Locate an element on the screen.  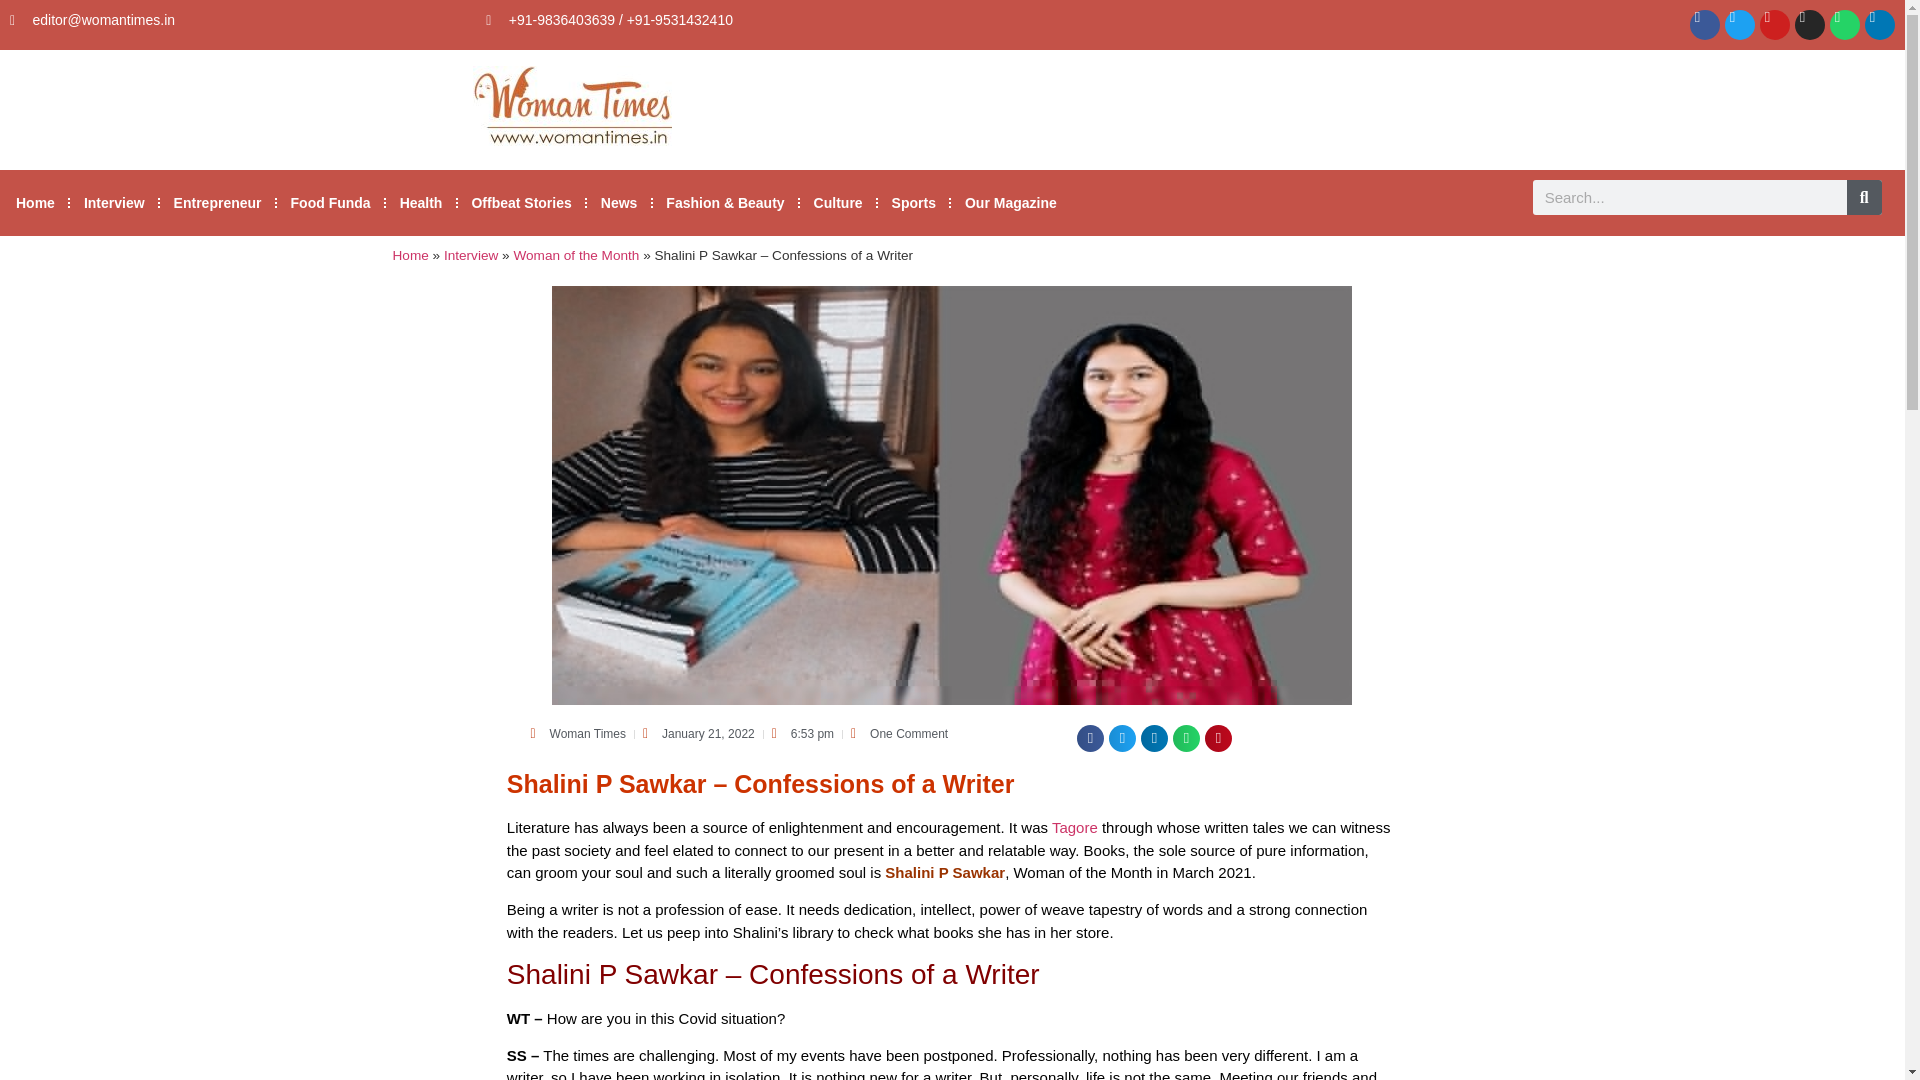
Woman of the Month is located at coordinates (576, 256).